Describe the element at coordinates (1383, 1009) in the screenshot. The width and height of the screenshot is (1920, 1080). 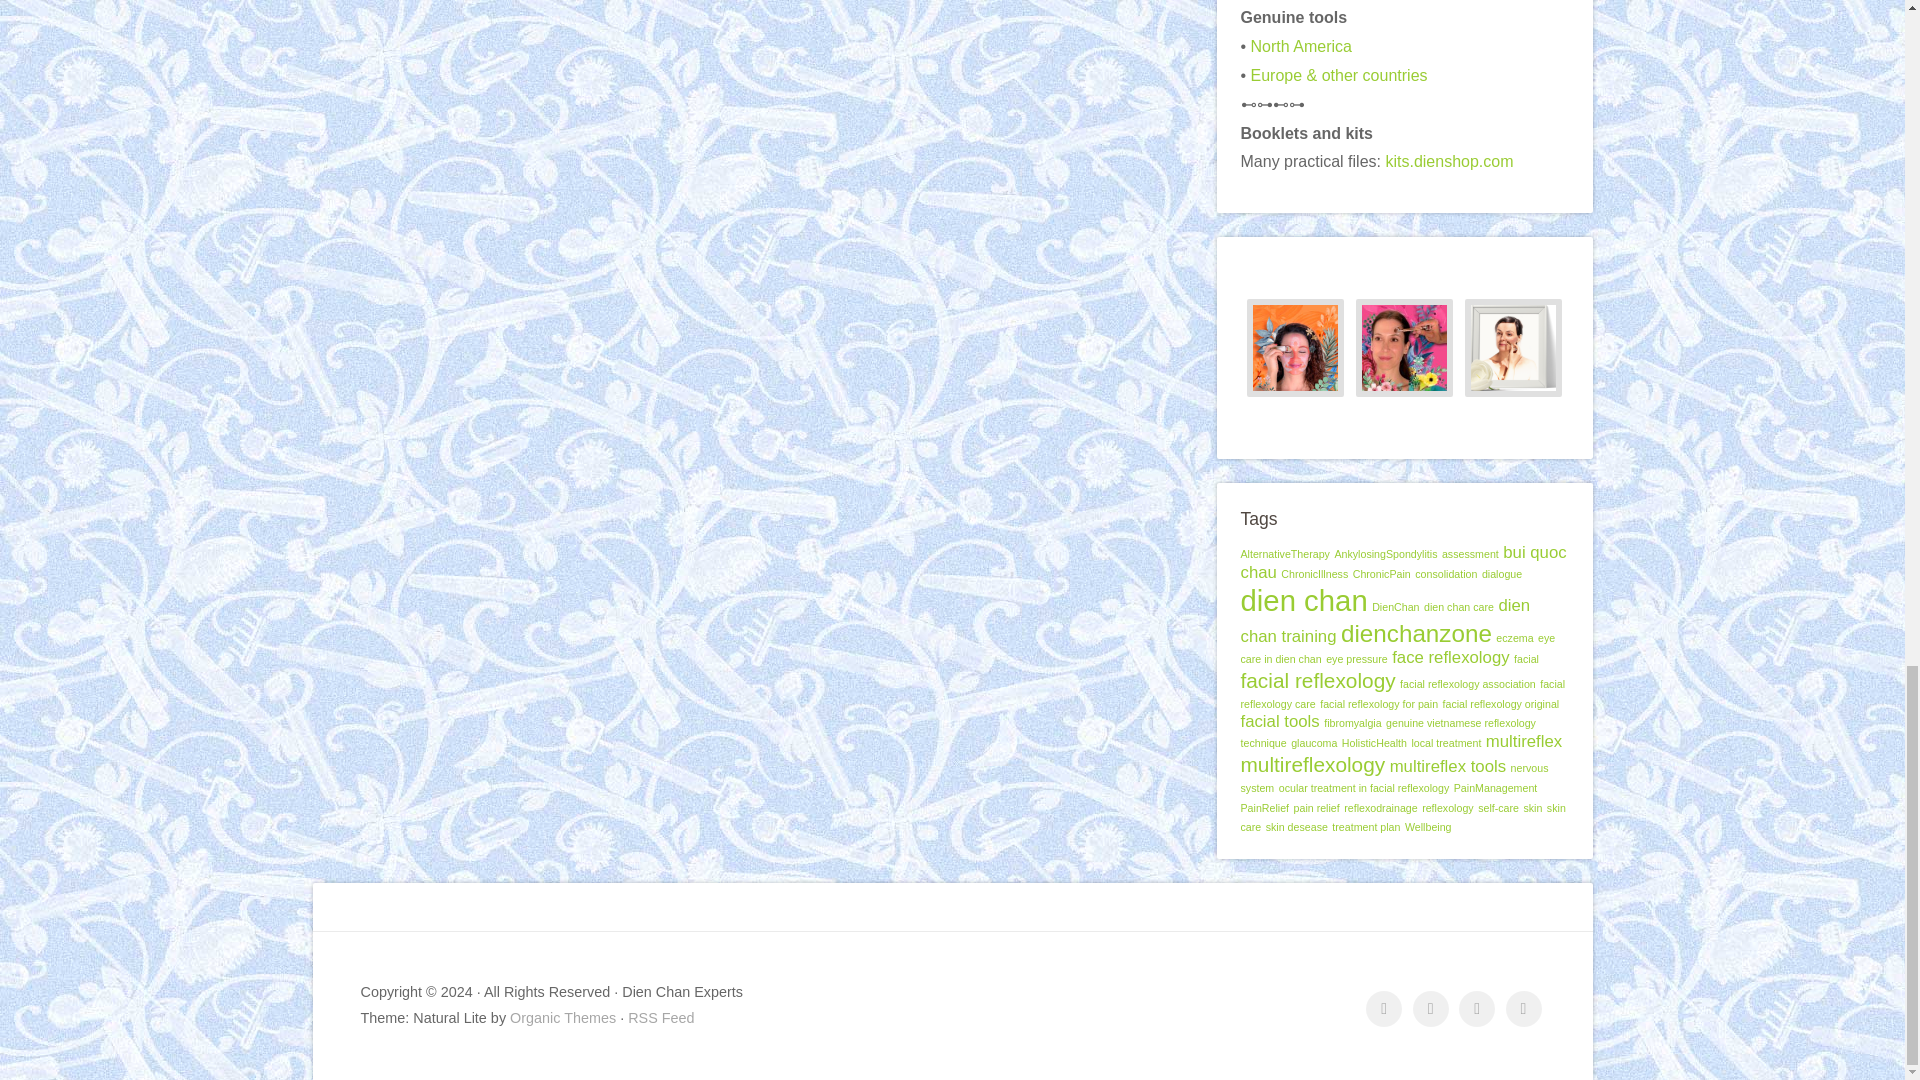
I see `Dien Chan videos` at that location.